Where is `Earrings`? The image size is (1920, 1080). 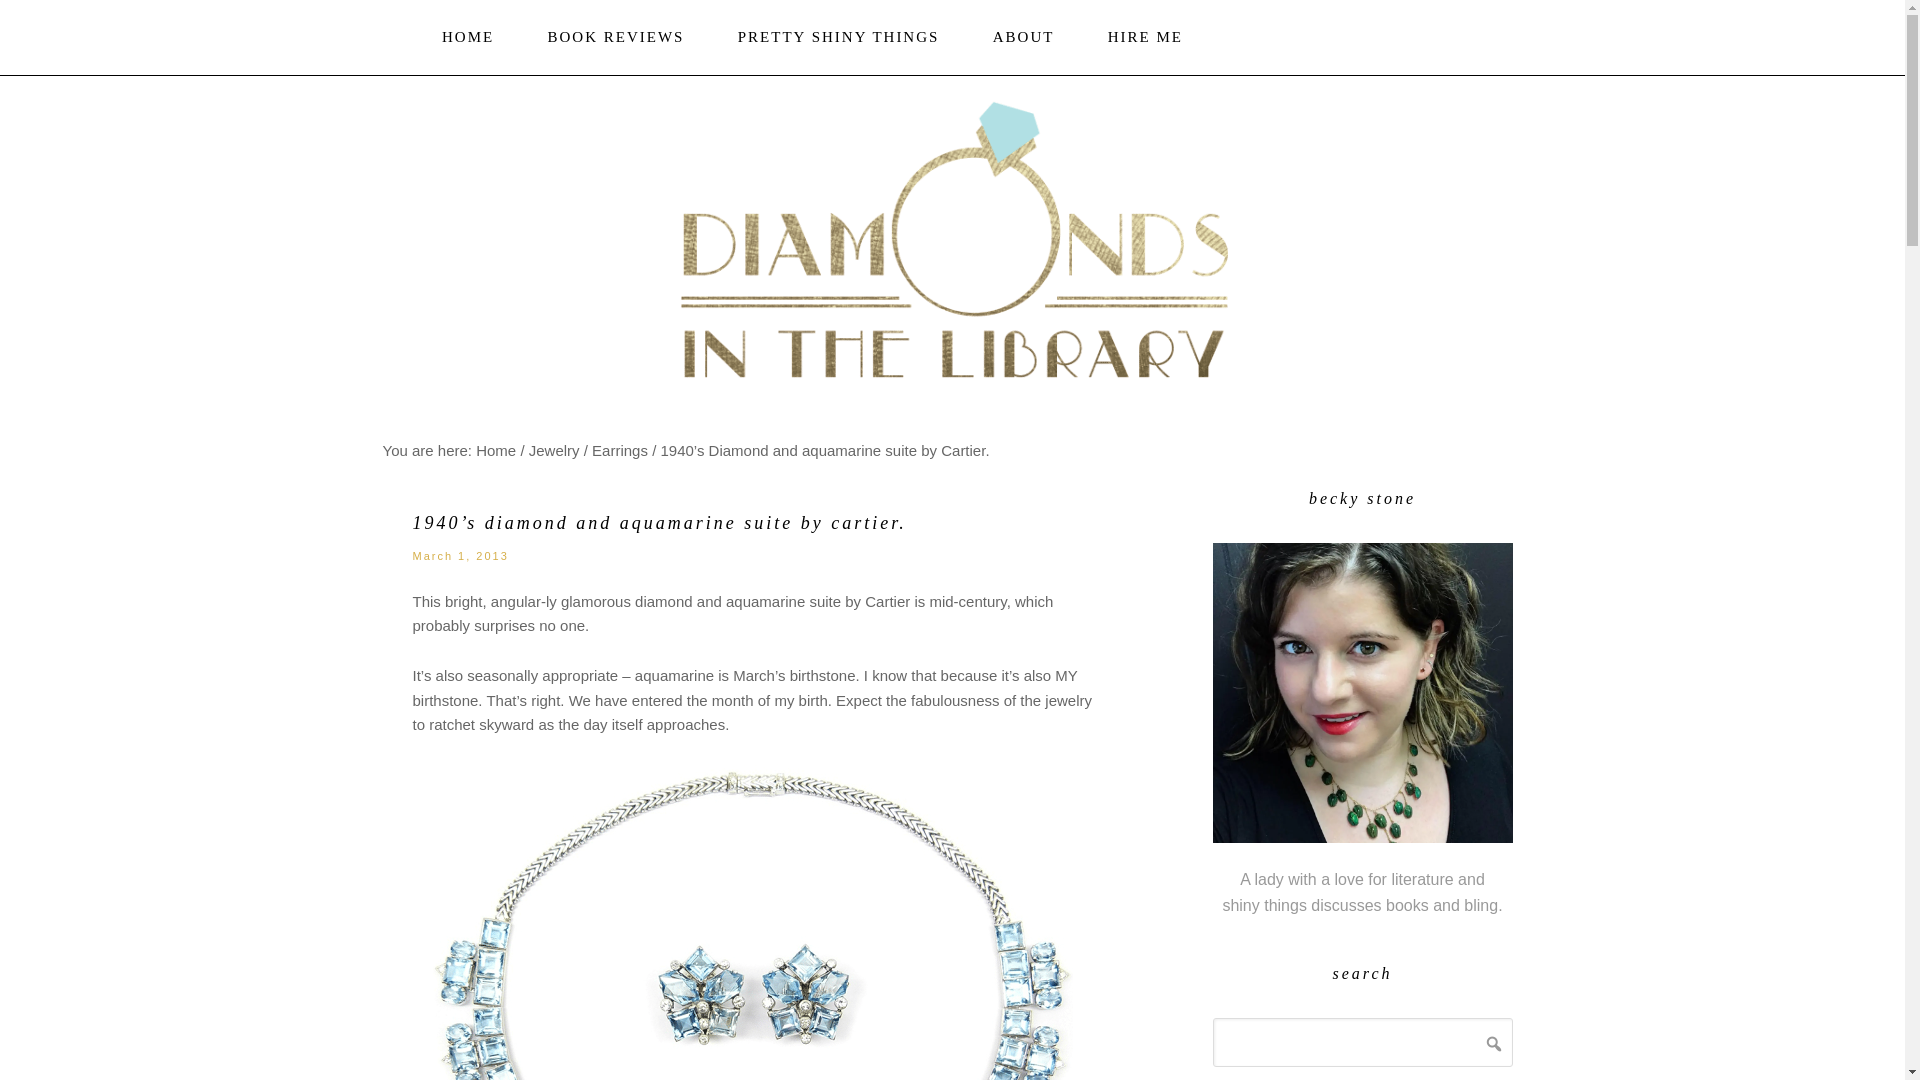
Earrings is located at coordinates (620, 450).